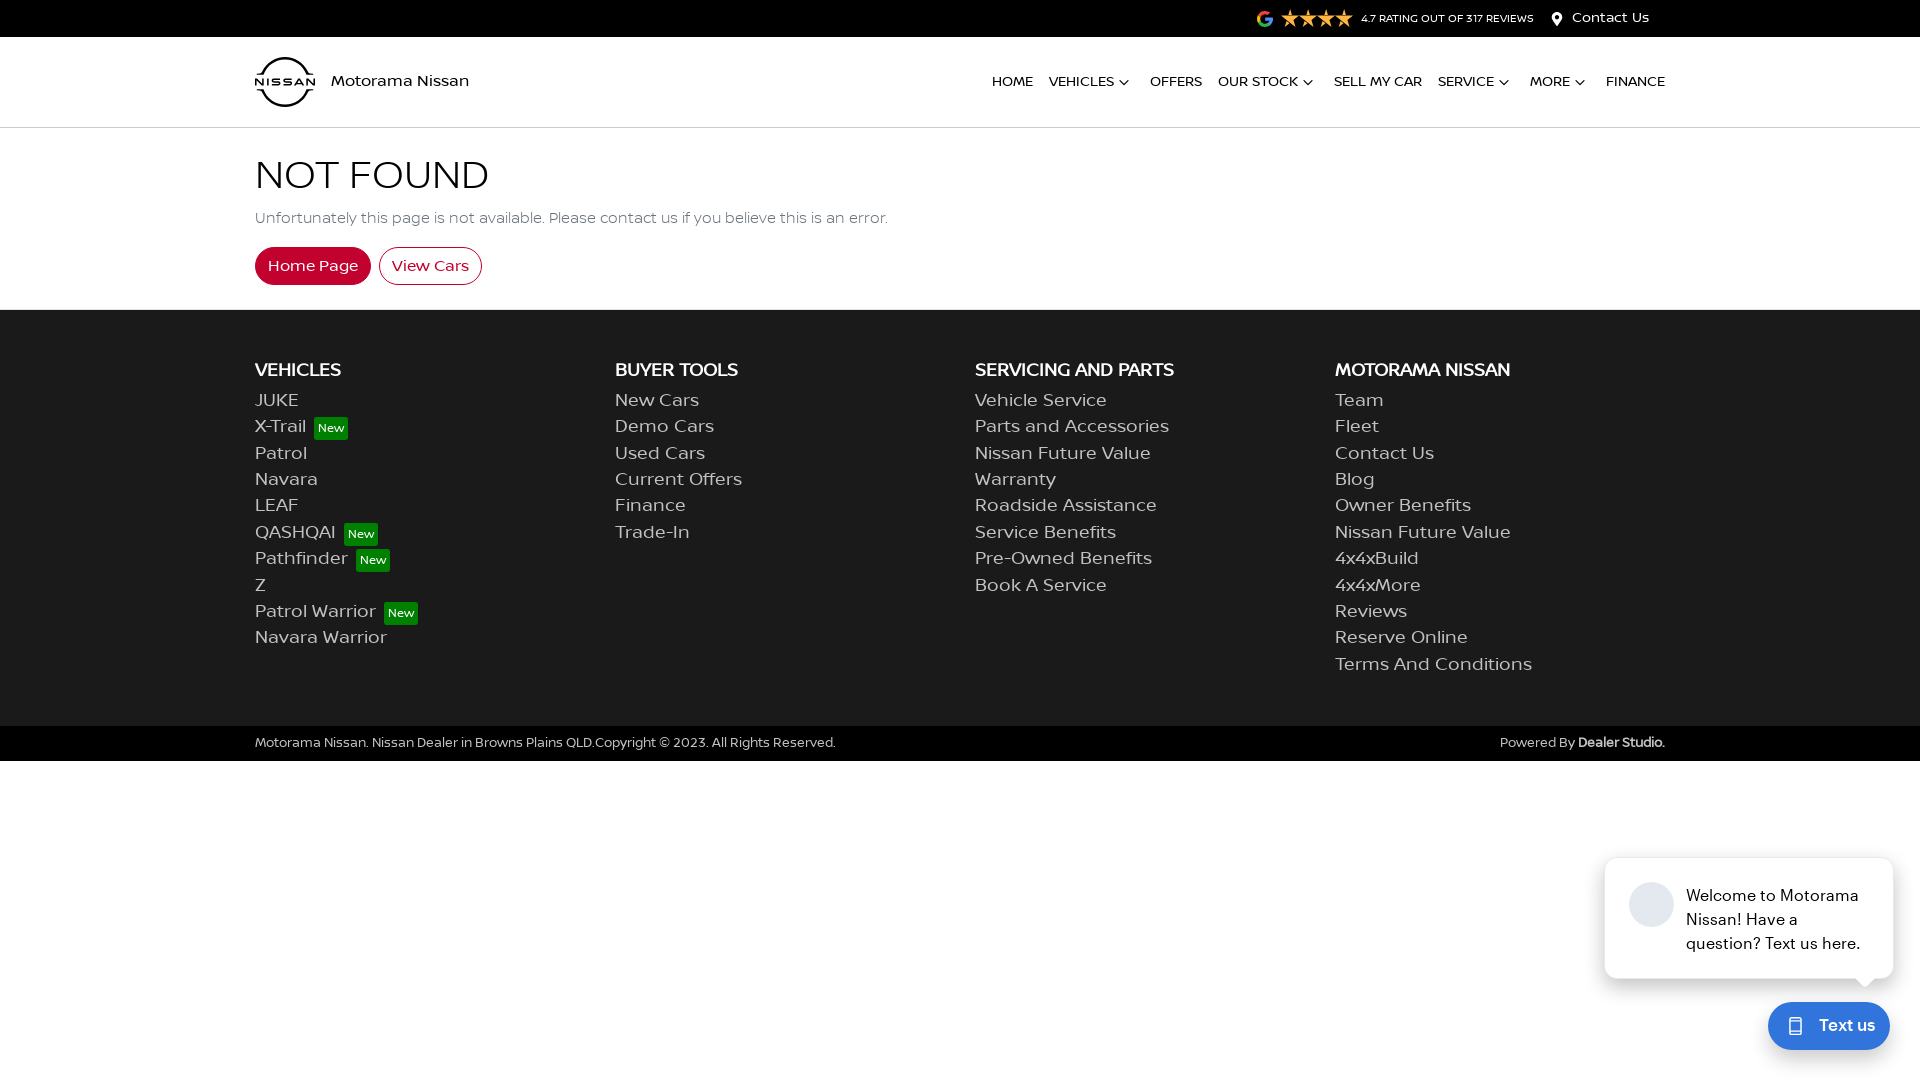  I want to click on Dealer Studio., so click(1622, 743).